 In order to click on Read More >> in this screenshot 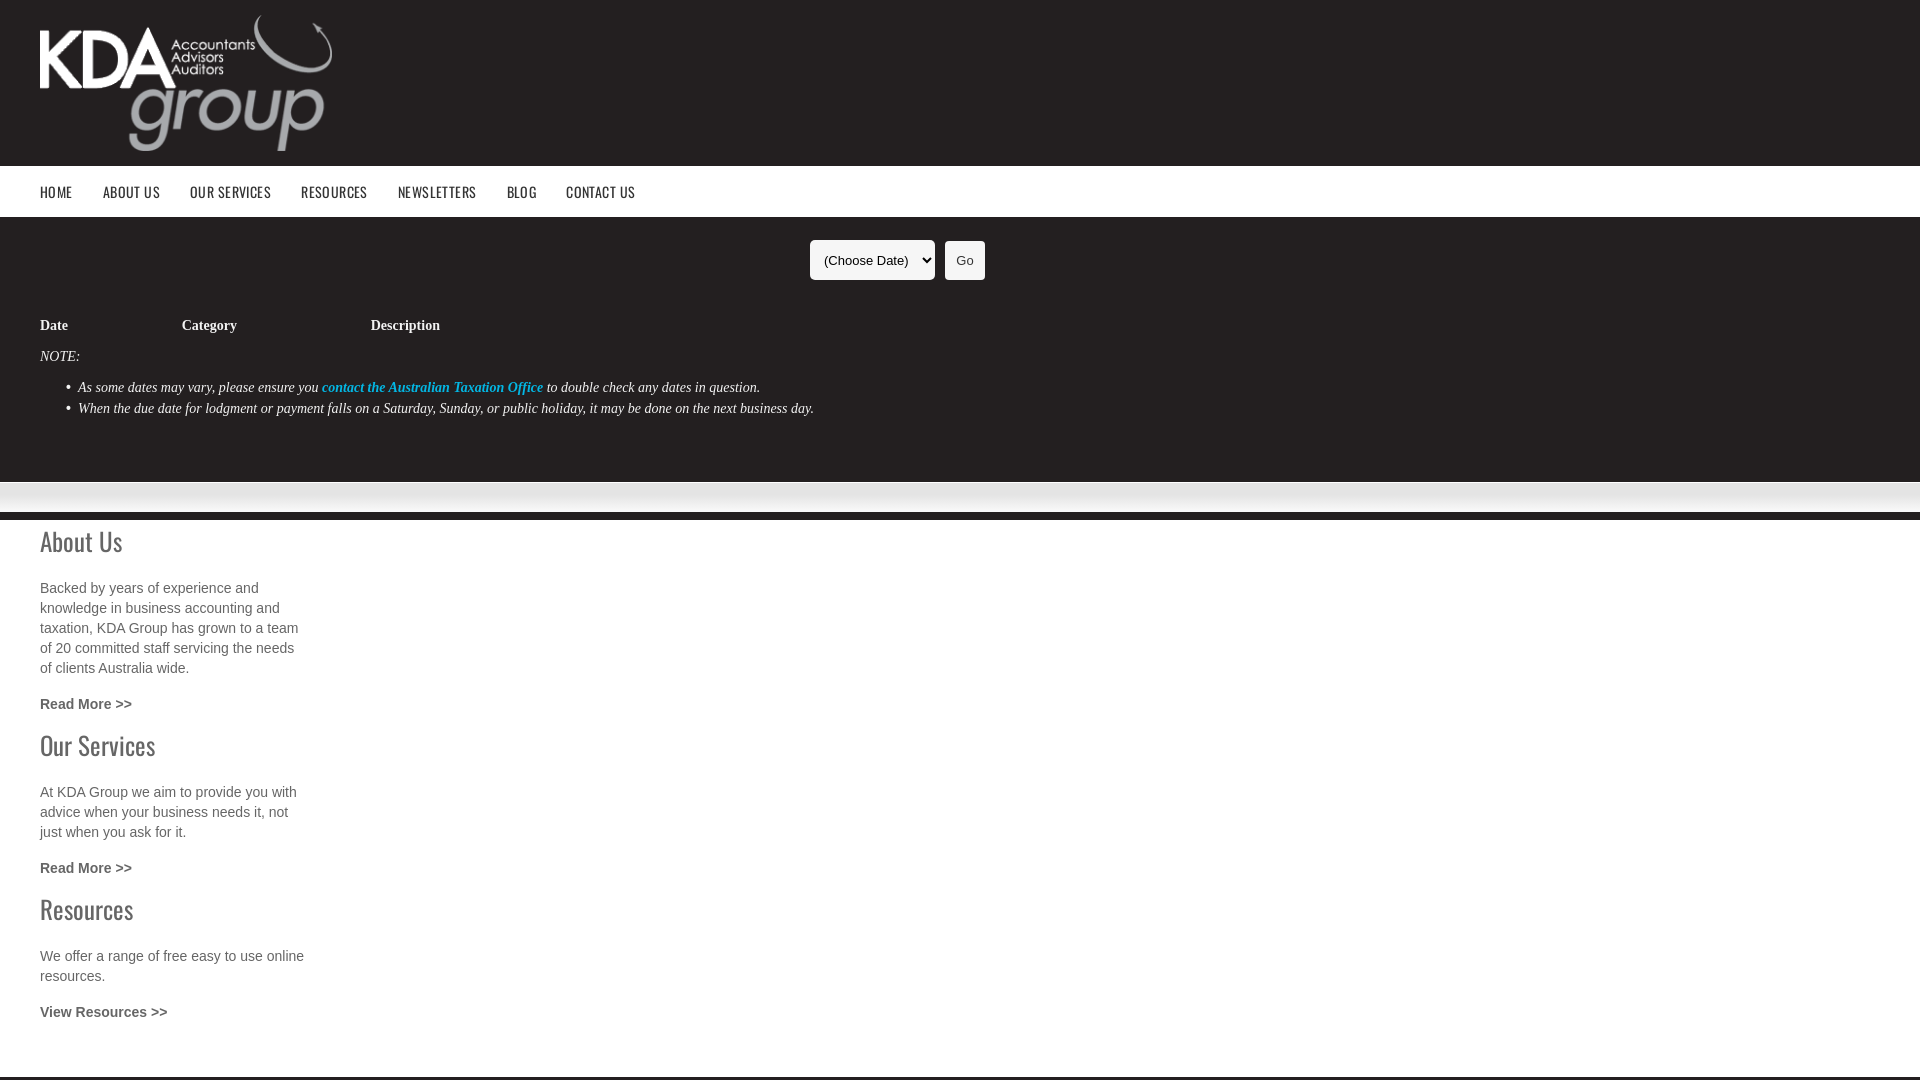, I will do `click(86, 704)`.